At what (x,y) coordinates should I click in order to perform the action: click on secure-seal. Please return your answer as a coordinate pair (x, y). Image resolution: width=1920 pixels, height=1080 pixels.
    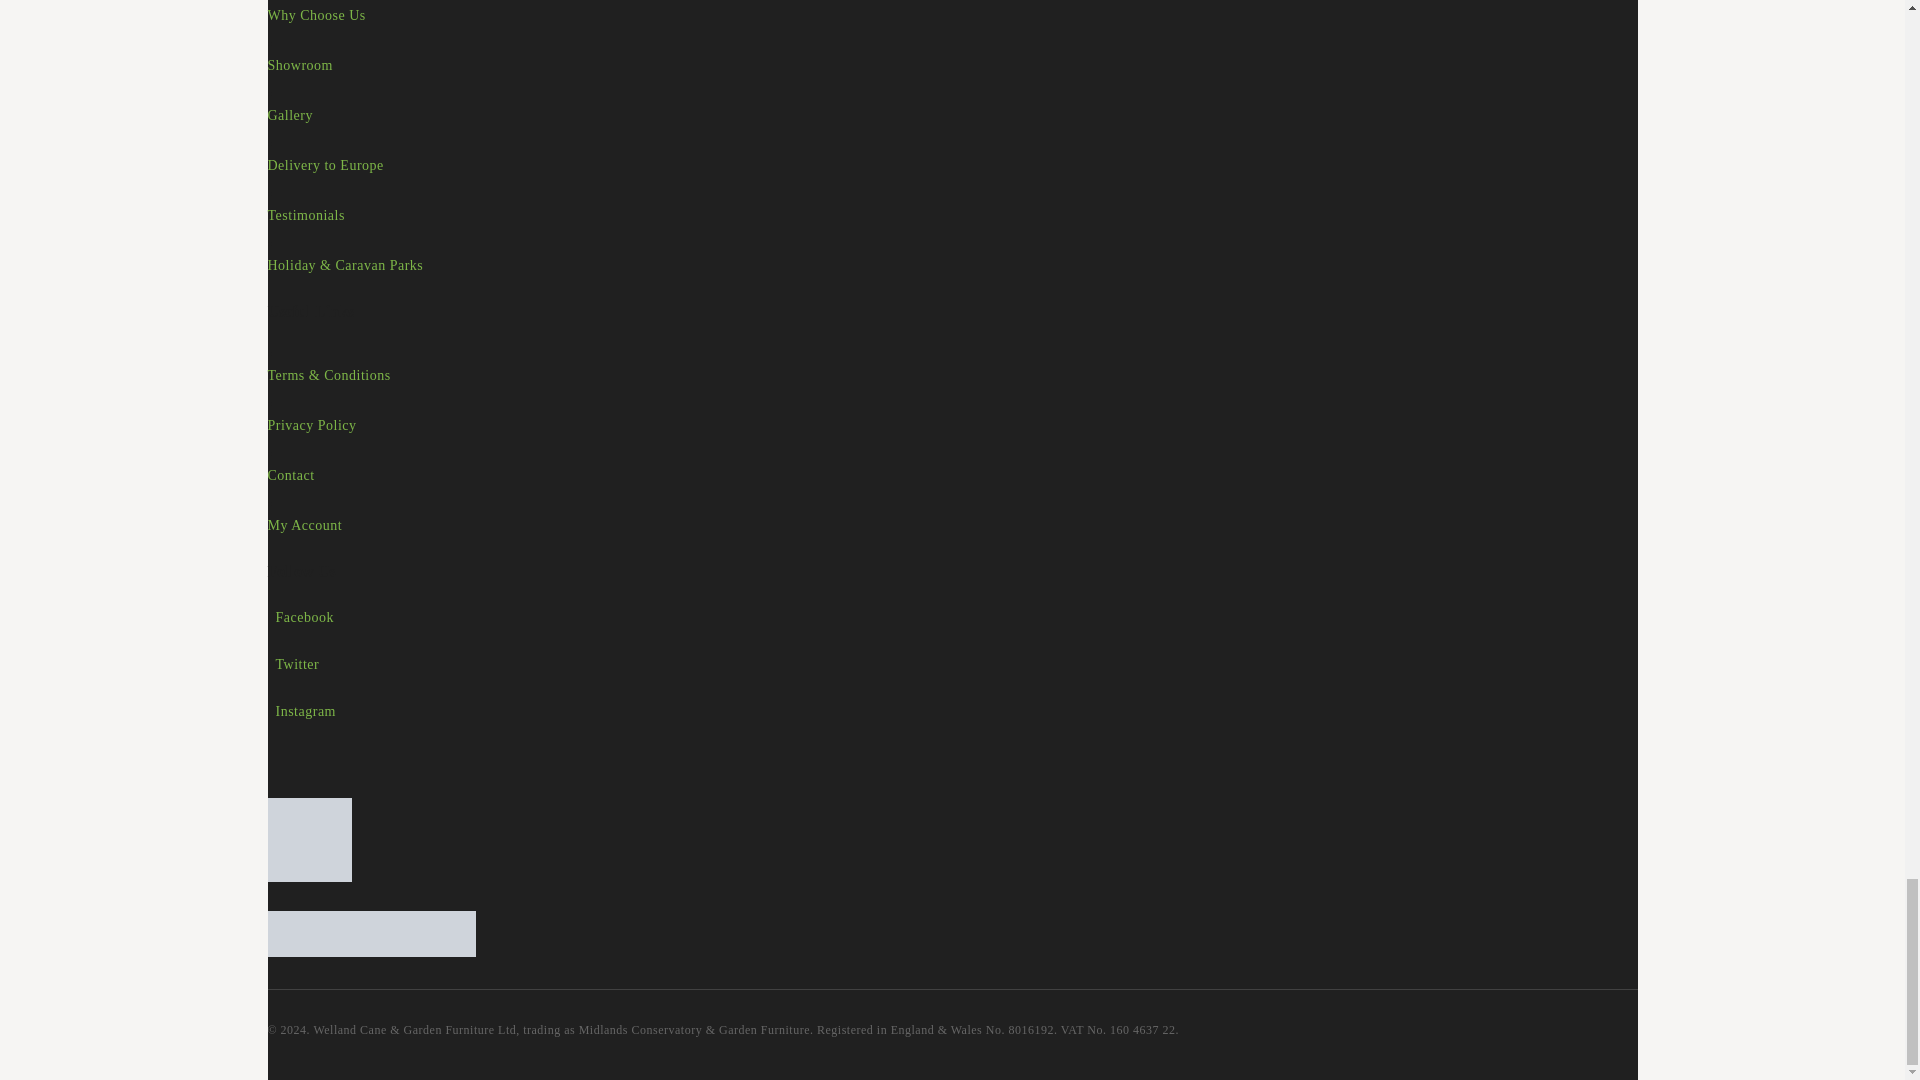
    Looking at the image, I should click on (310, 840).